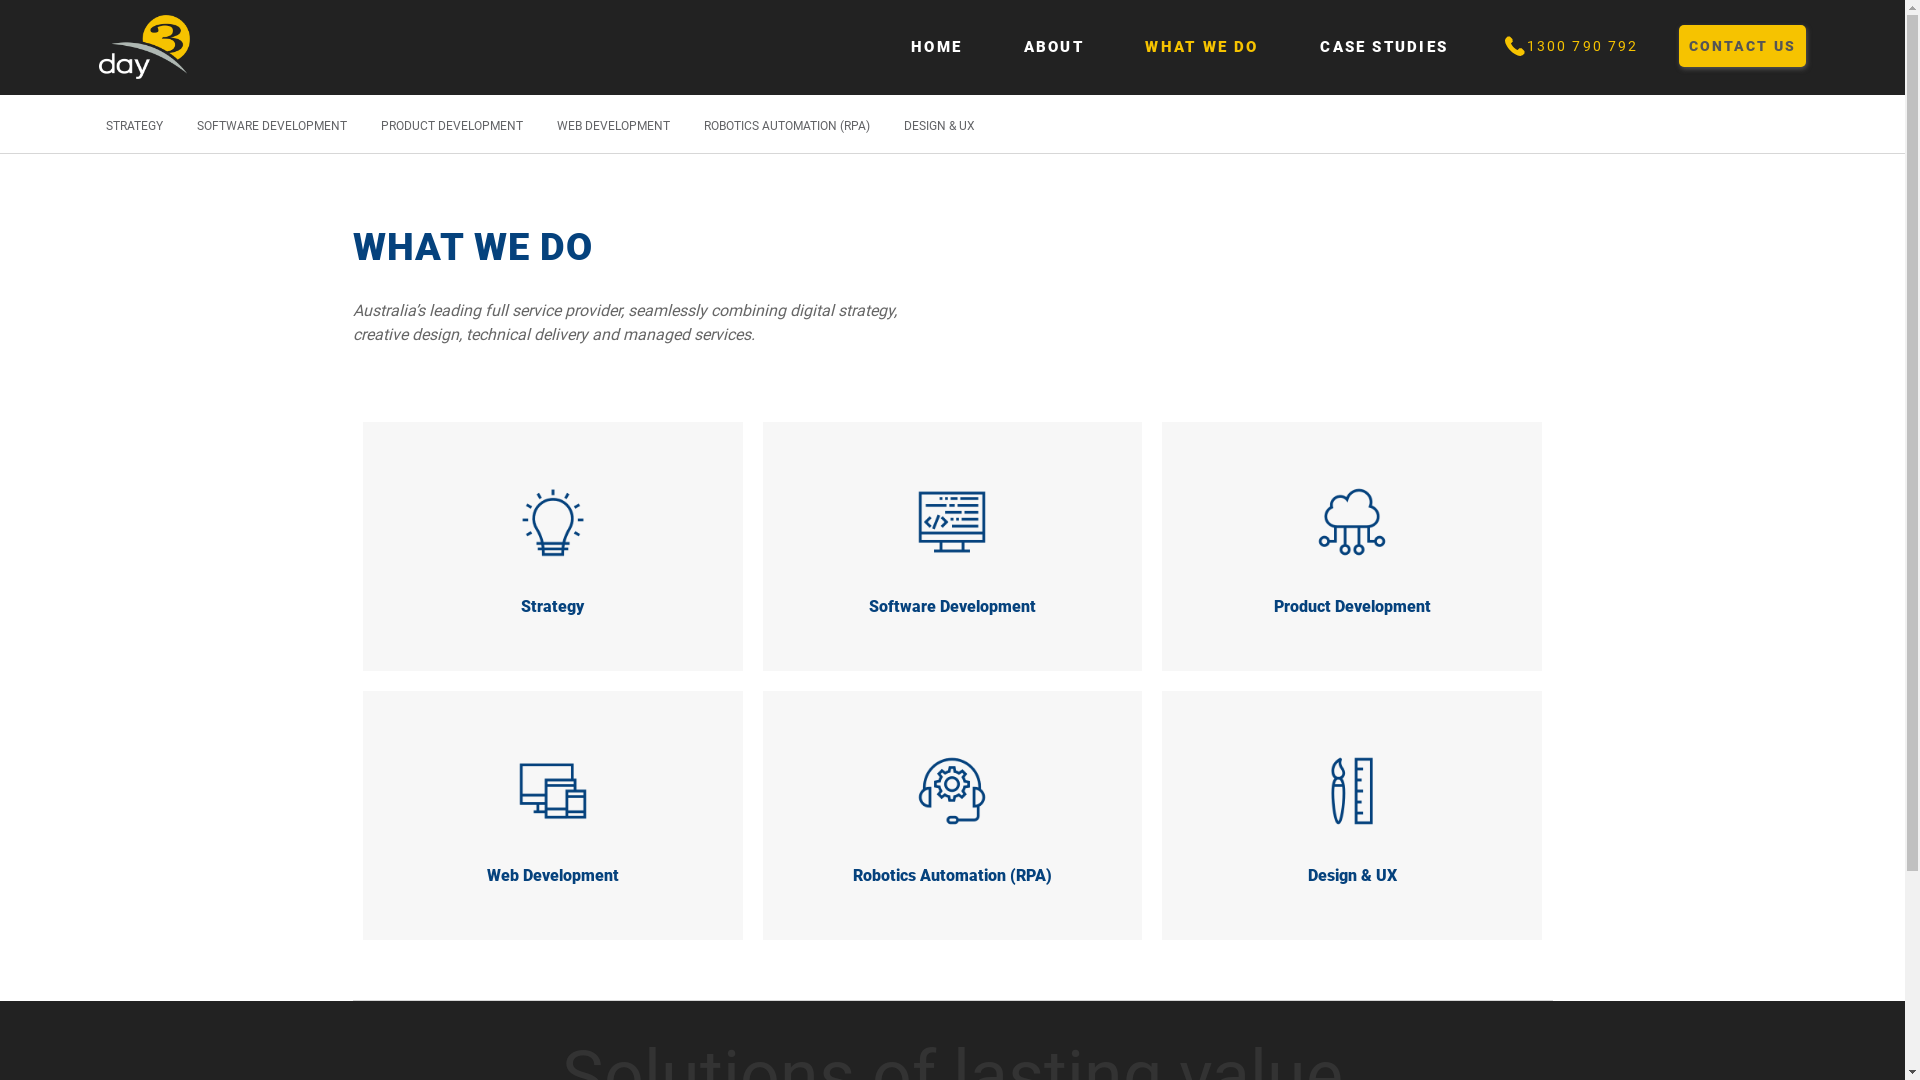  What do you see at coordinates (929, 50) in the screenshot?
I see `HOME` at bounding box center [929, 50].